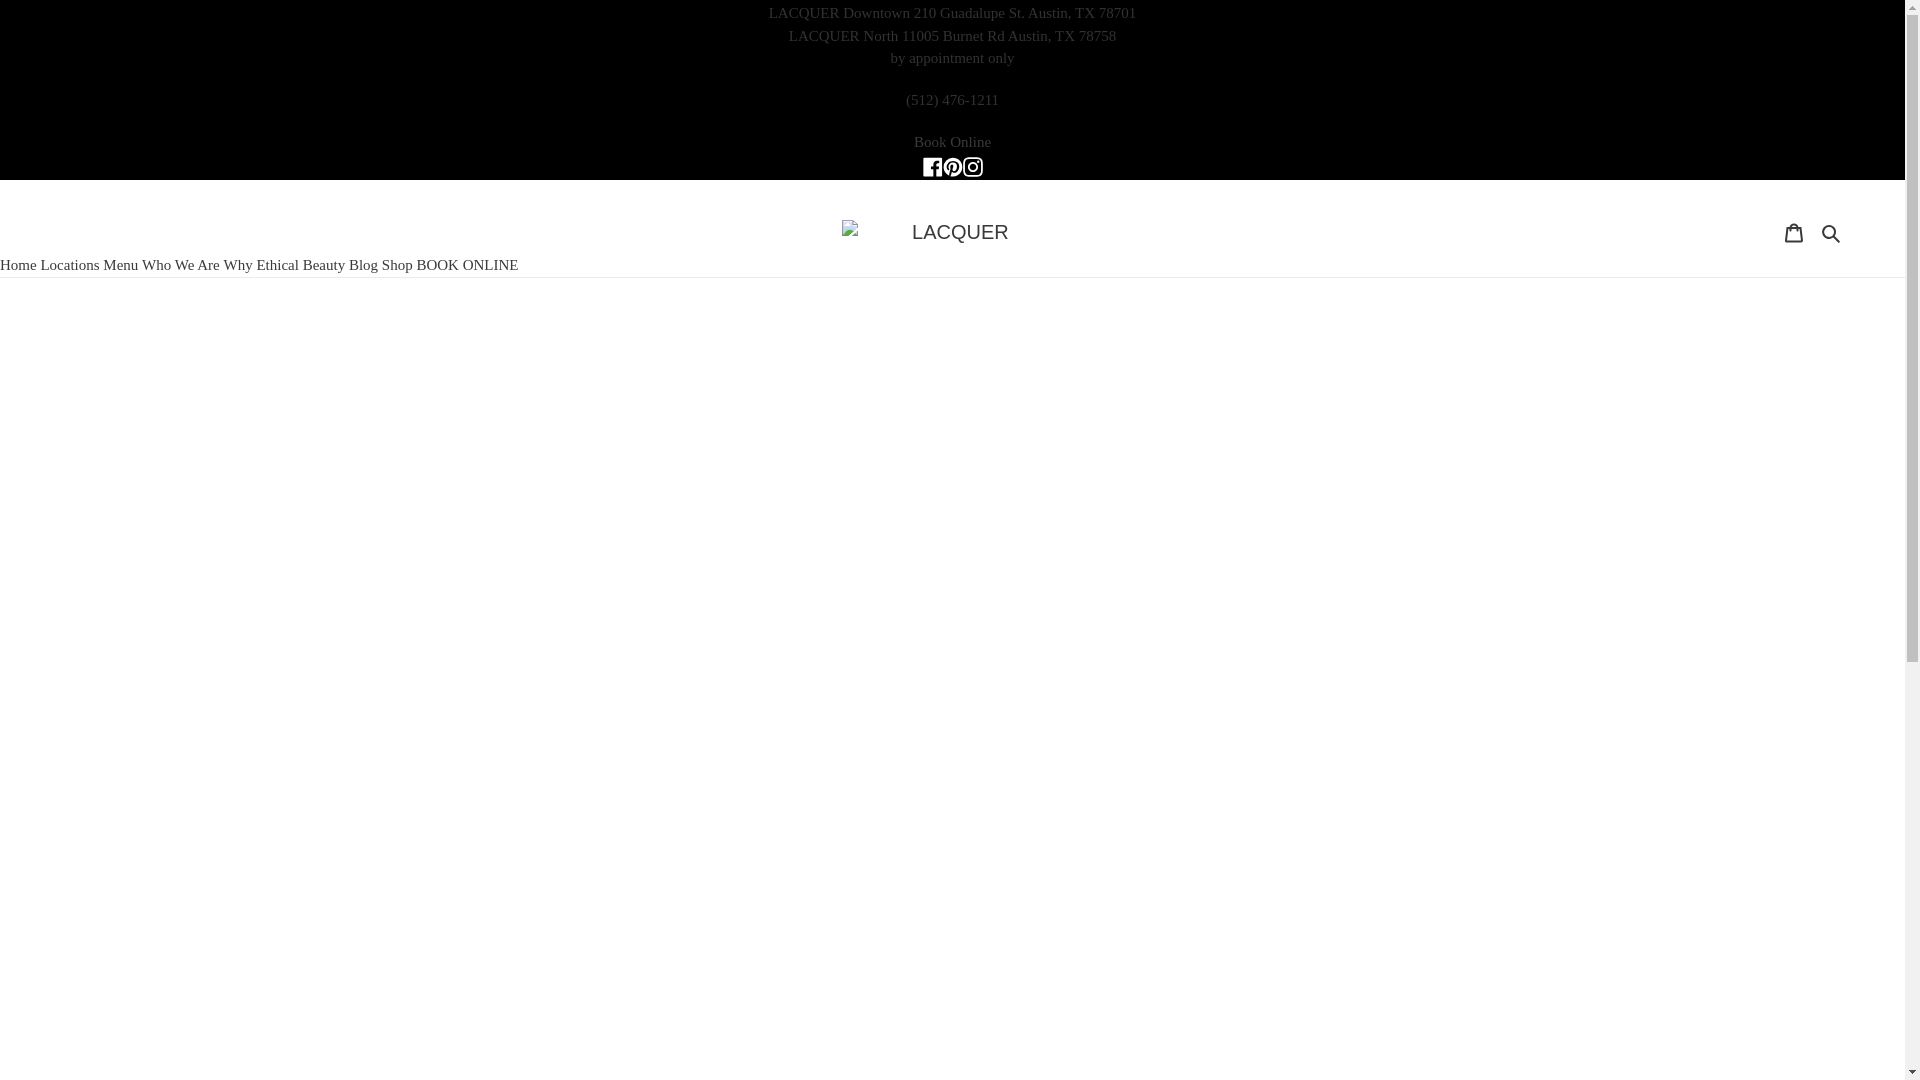 This screenshot has width=1920, height=1080. Describe the element at coordinates (467, 264) in the screenshot. I see `BOOK ONLINE` at that location.